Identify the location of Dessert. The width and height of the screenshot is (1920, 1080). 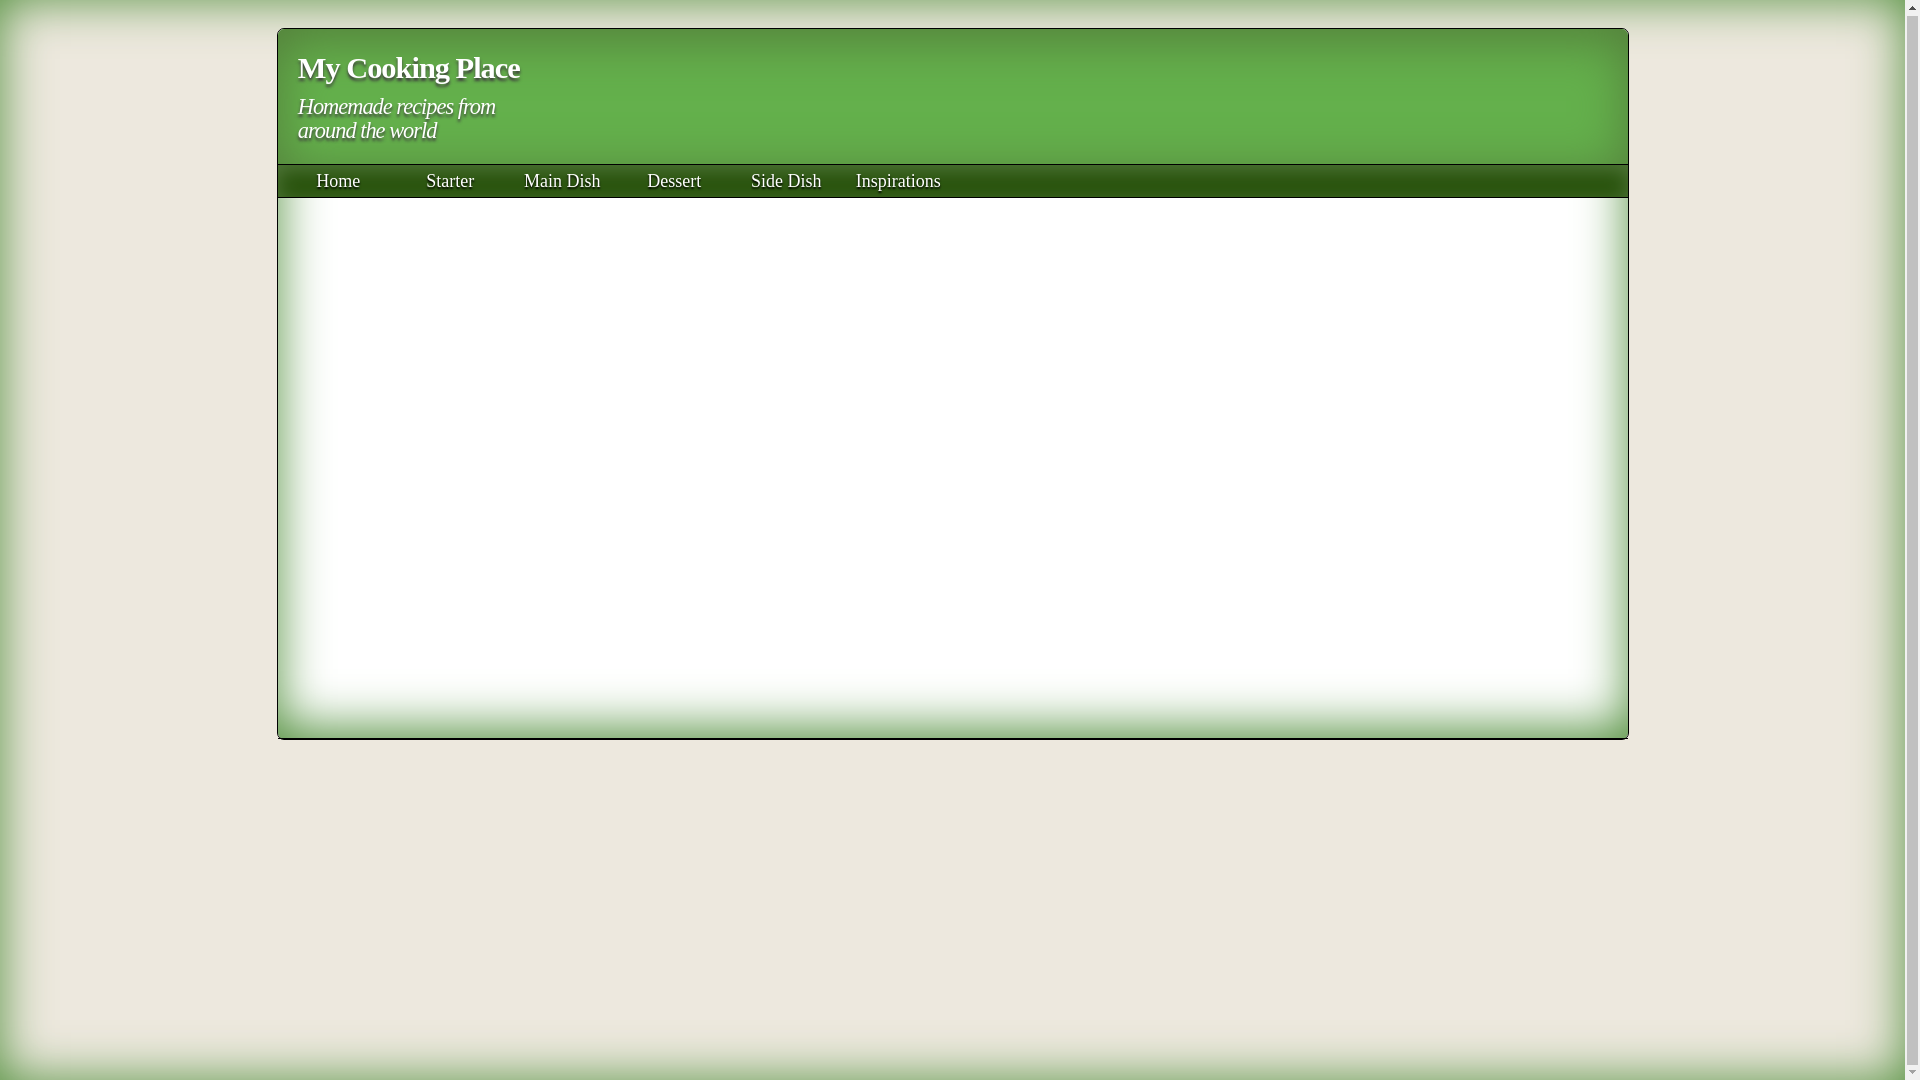
(674, 180).